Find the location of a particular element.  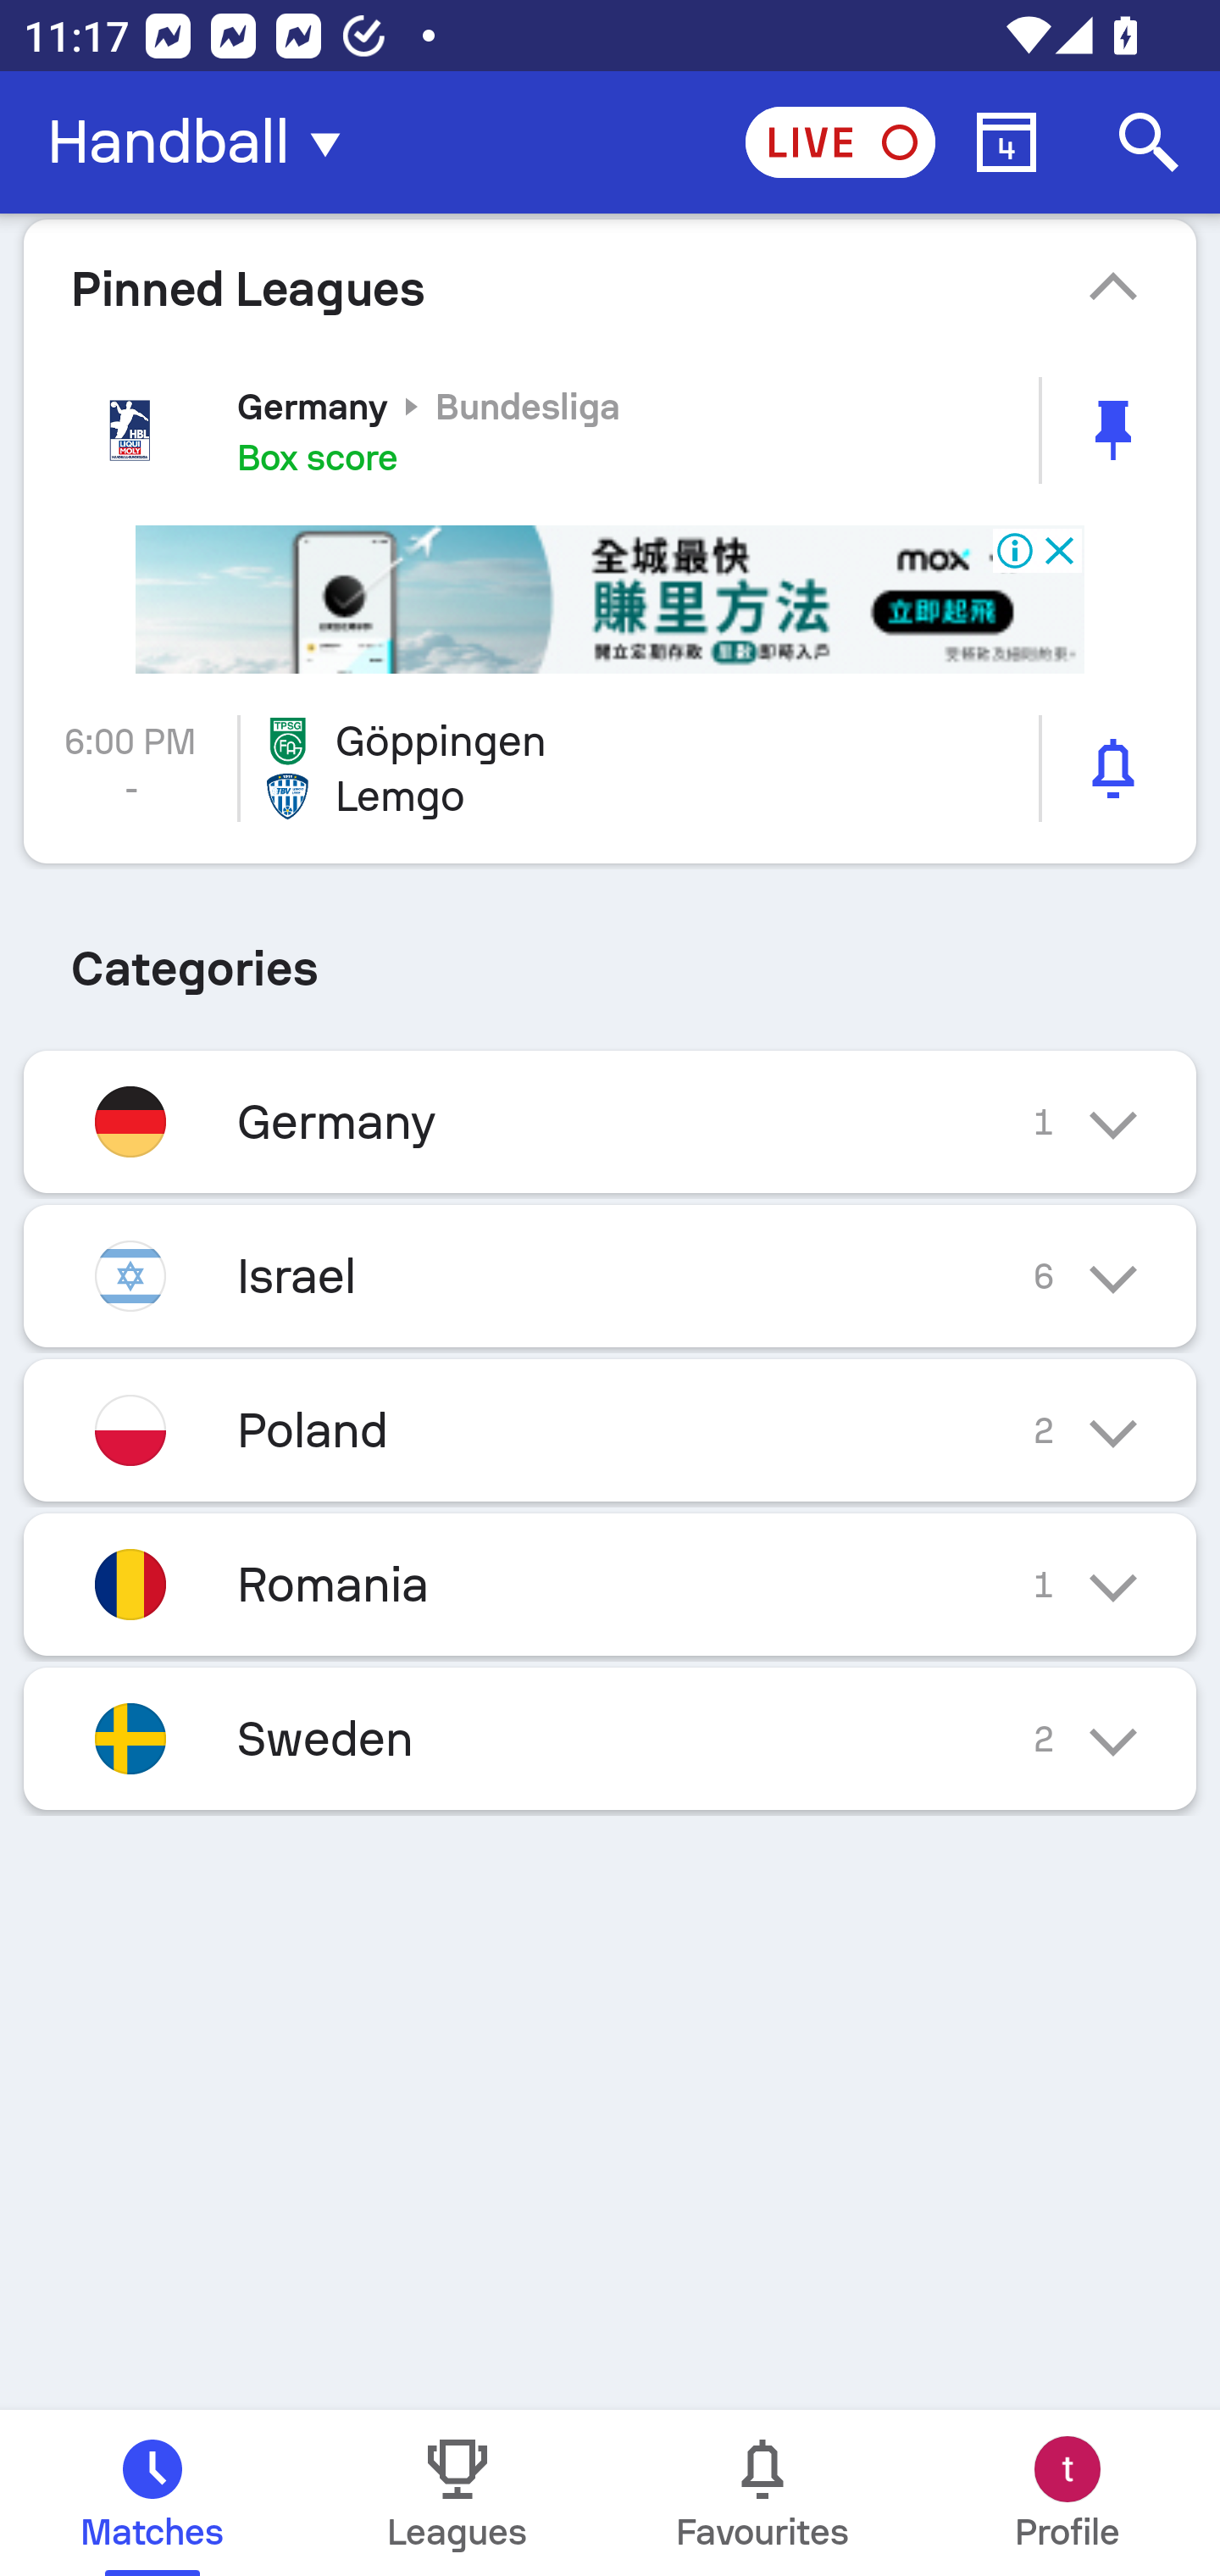

Categories is located at coordinates (610, 958).